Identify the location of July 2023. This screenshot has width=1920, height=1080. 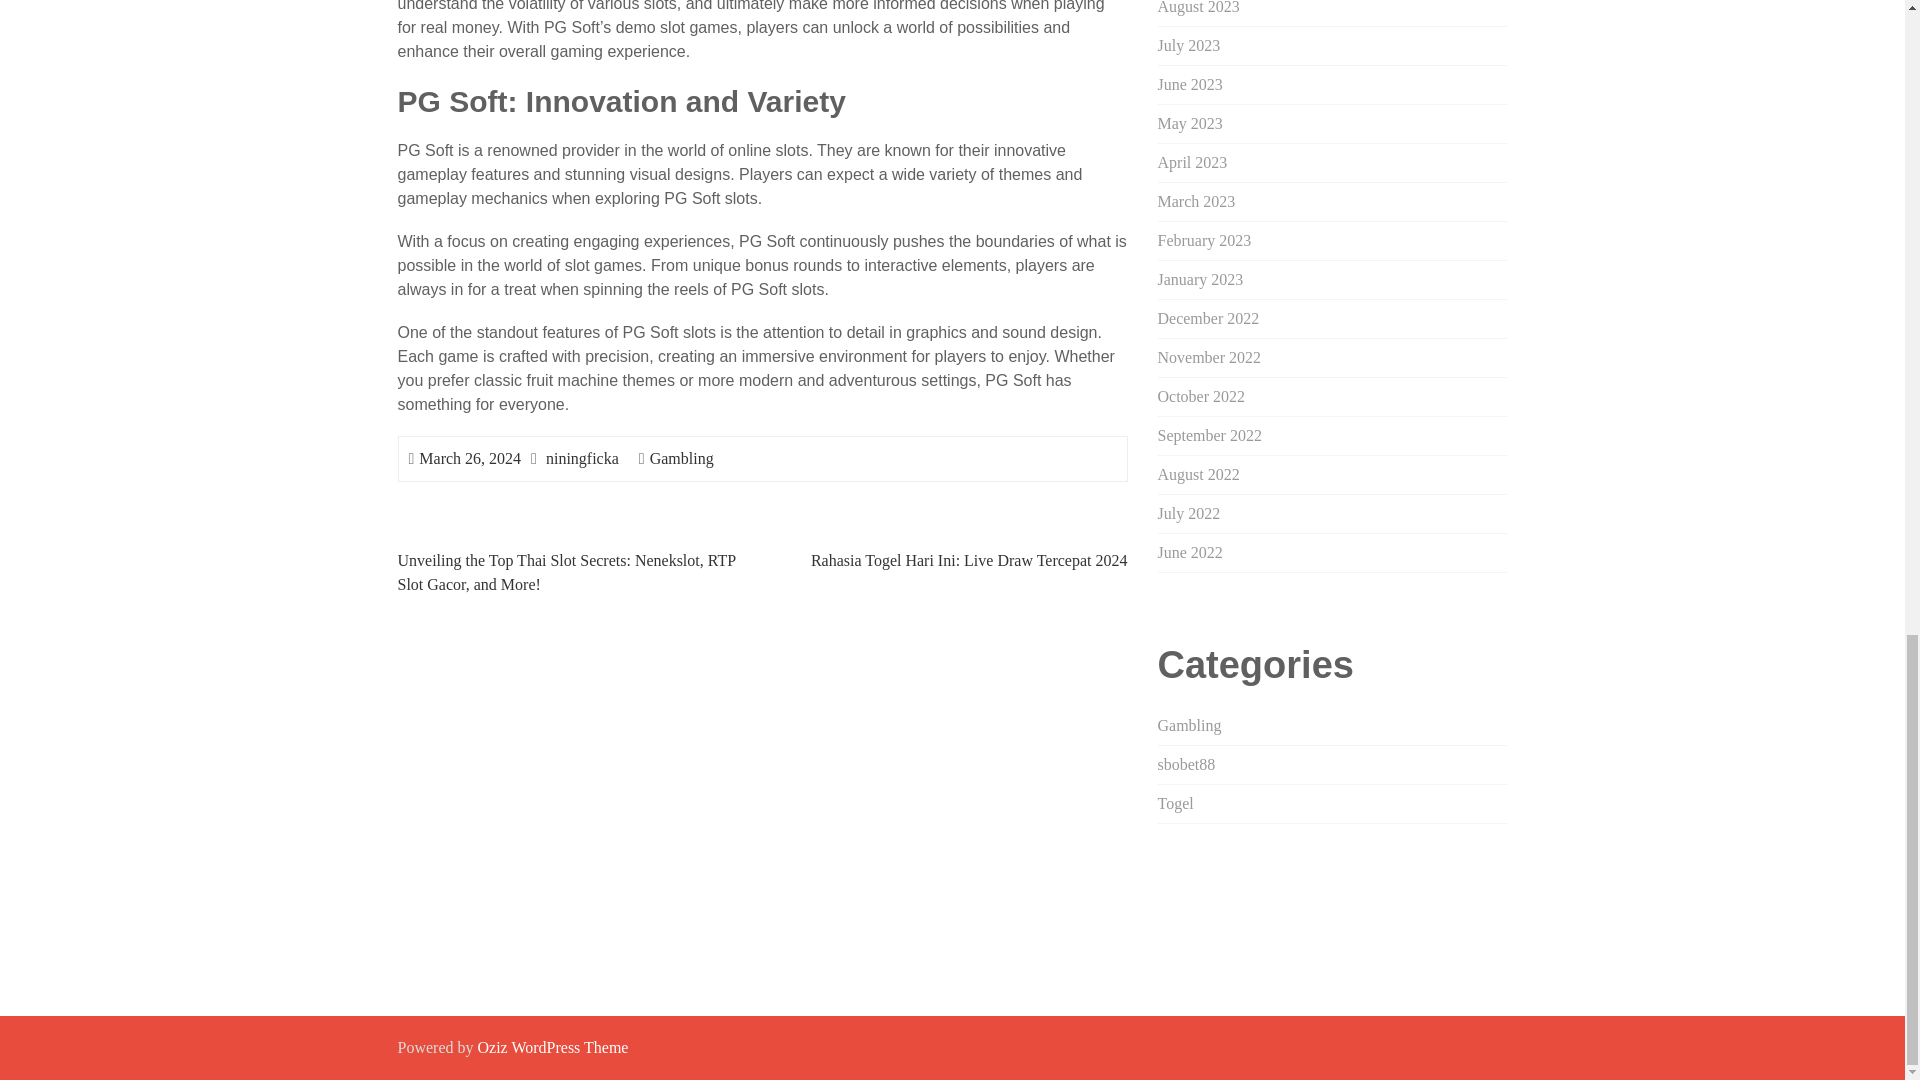
(1189, 45).